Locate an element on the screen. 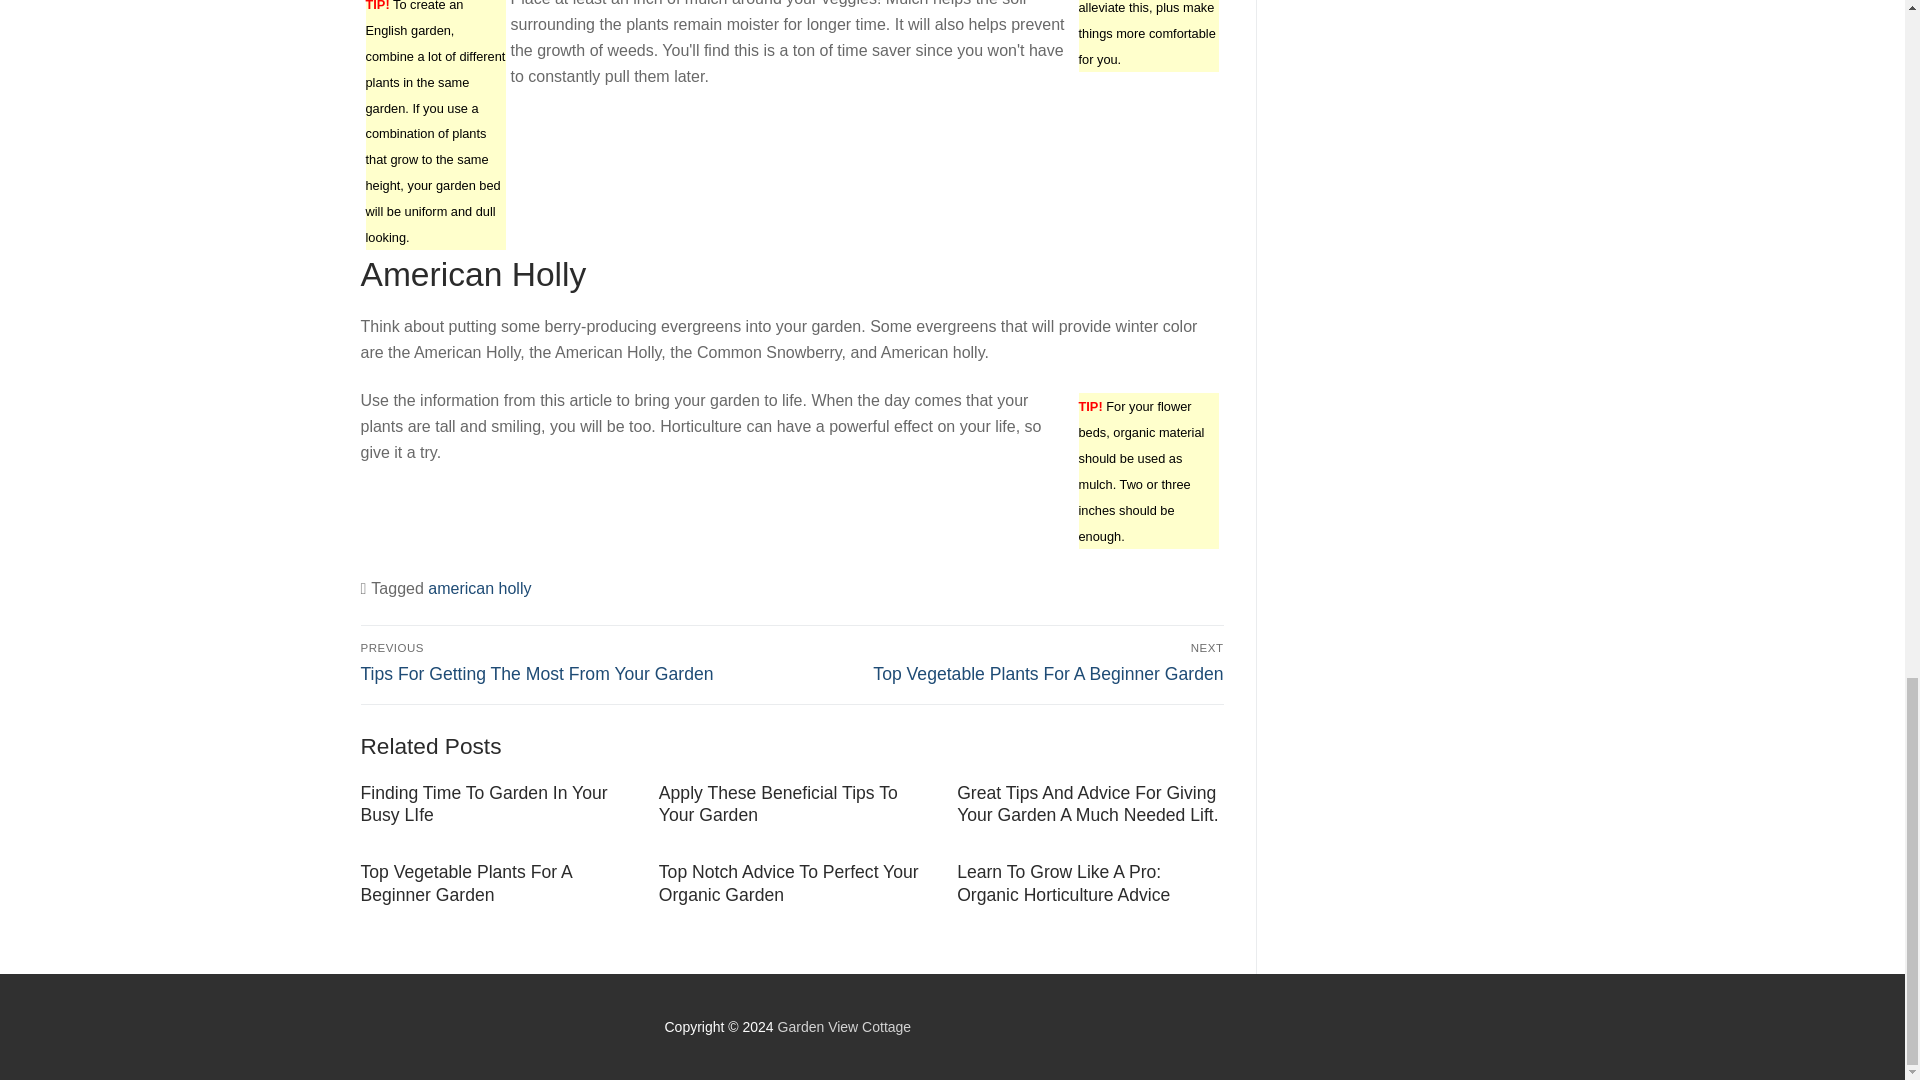 The height and width of the screenshot is (1080, 1920). Apply These Beneficial Tips To Your Garden is located at coordinates (465, 883).